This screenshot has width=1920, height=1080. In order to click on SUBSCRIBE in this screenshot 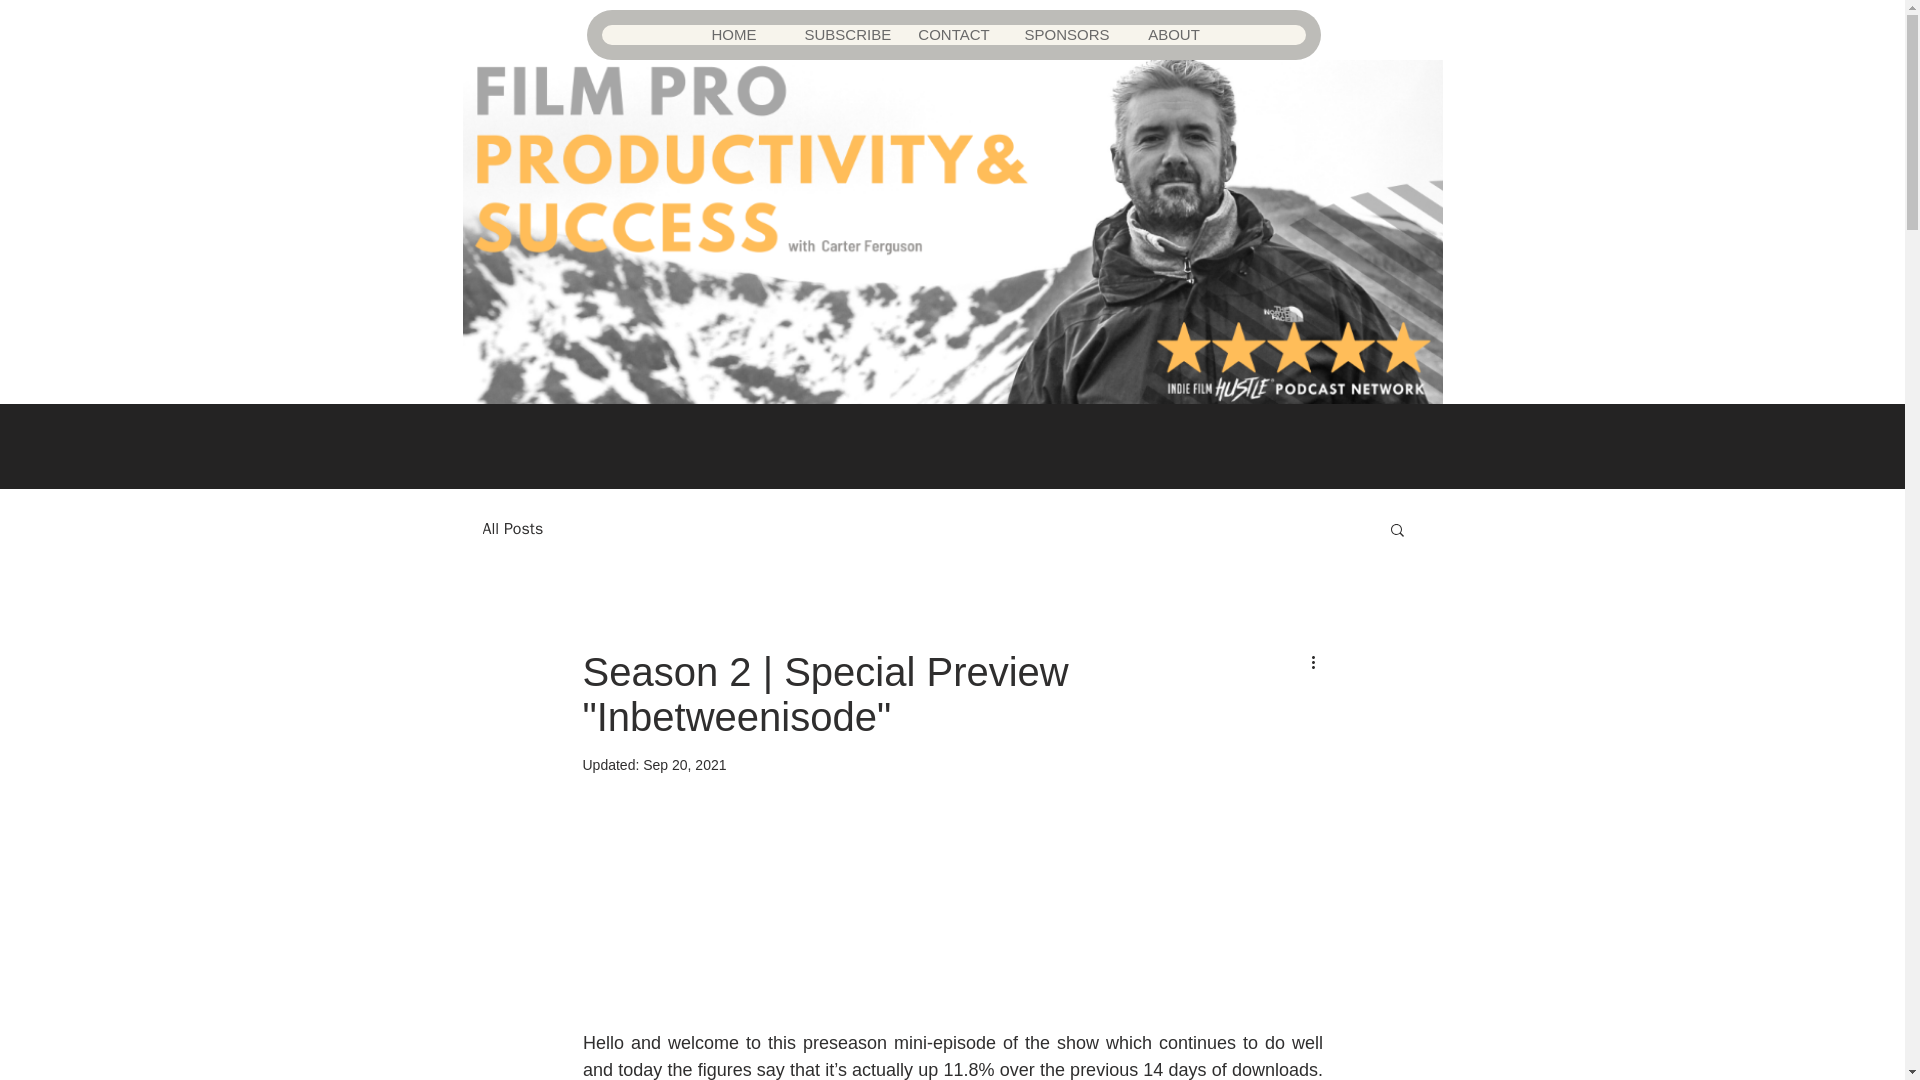, I will do `click(842, 34)`.